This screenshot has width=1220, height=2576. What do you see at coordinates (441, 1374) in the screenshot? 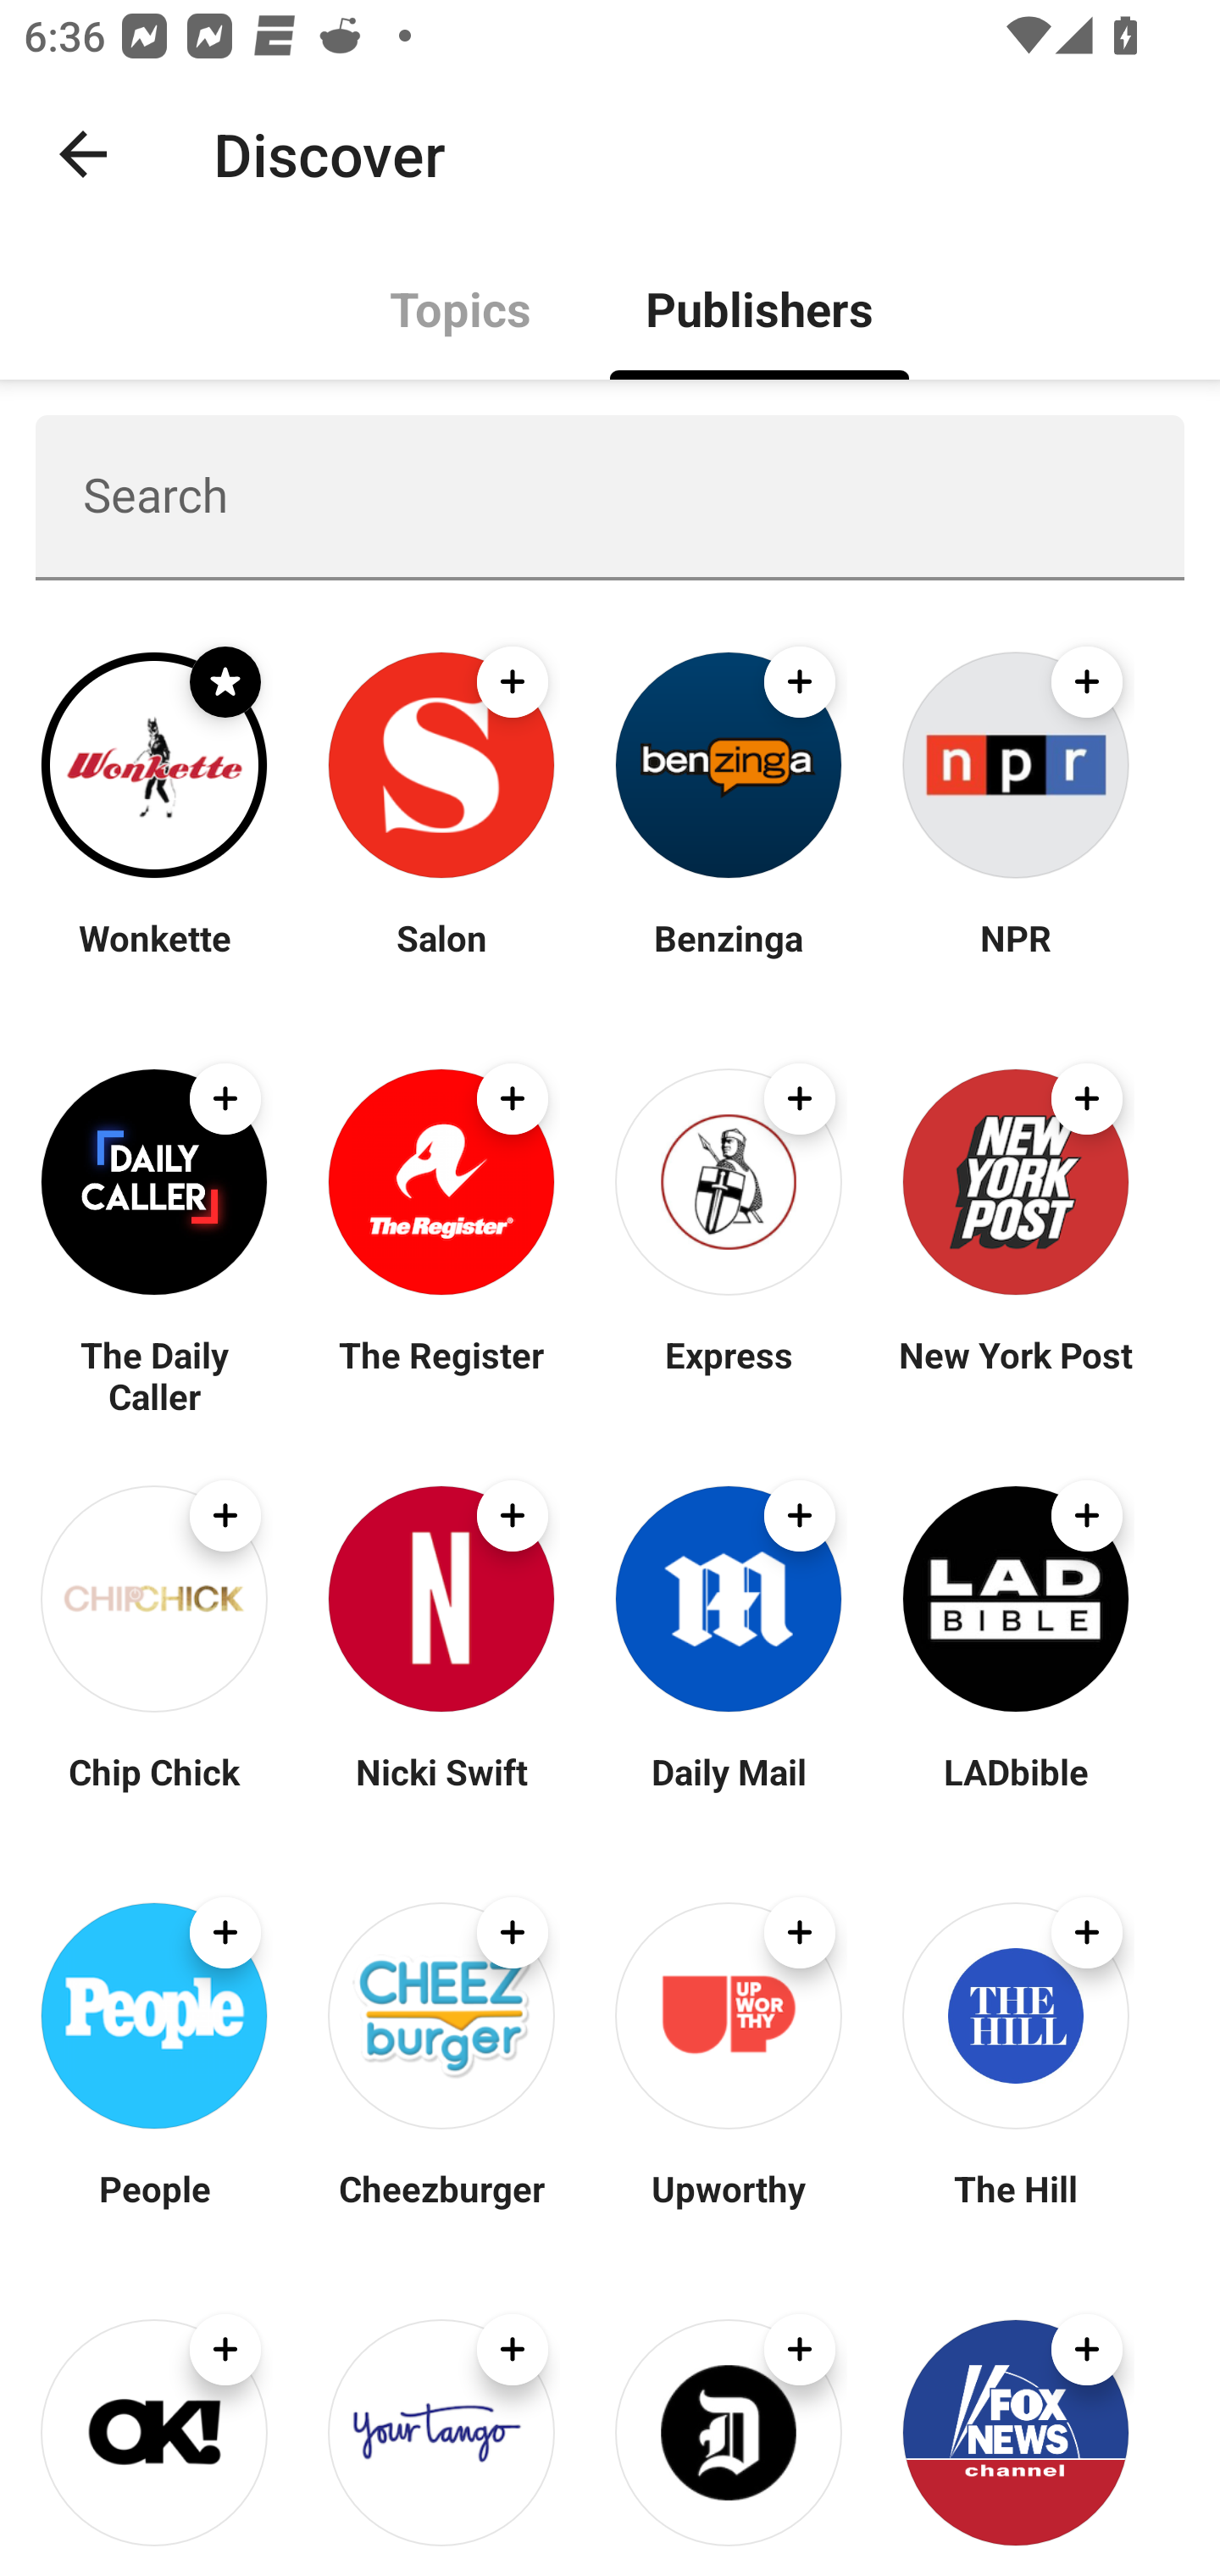
I see `The Register` at bounding box center [441, 1374].